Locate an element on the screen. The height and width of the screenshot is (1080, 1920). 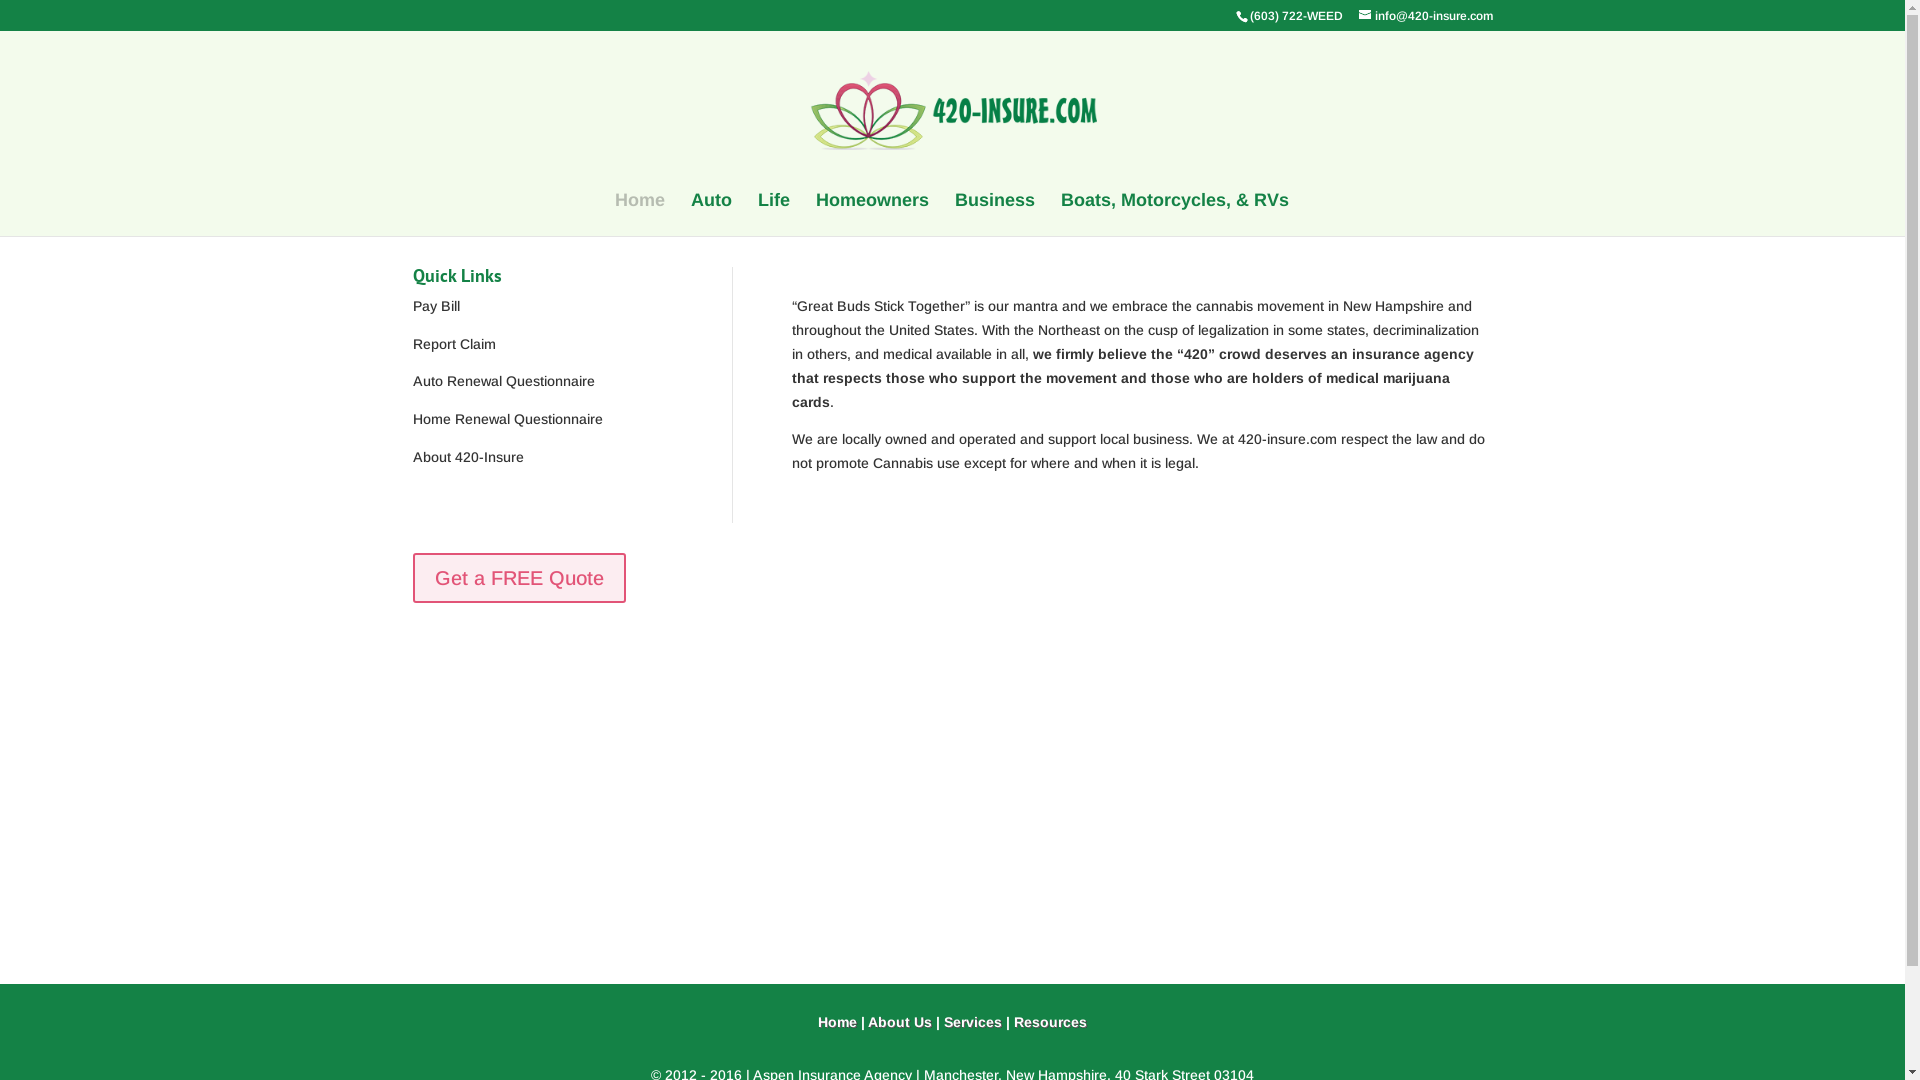
Report Claim is located at coordinates (454, 344).